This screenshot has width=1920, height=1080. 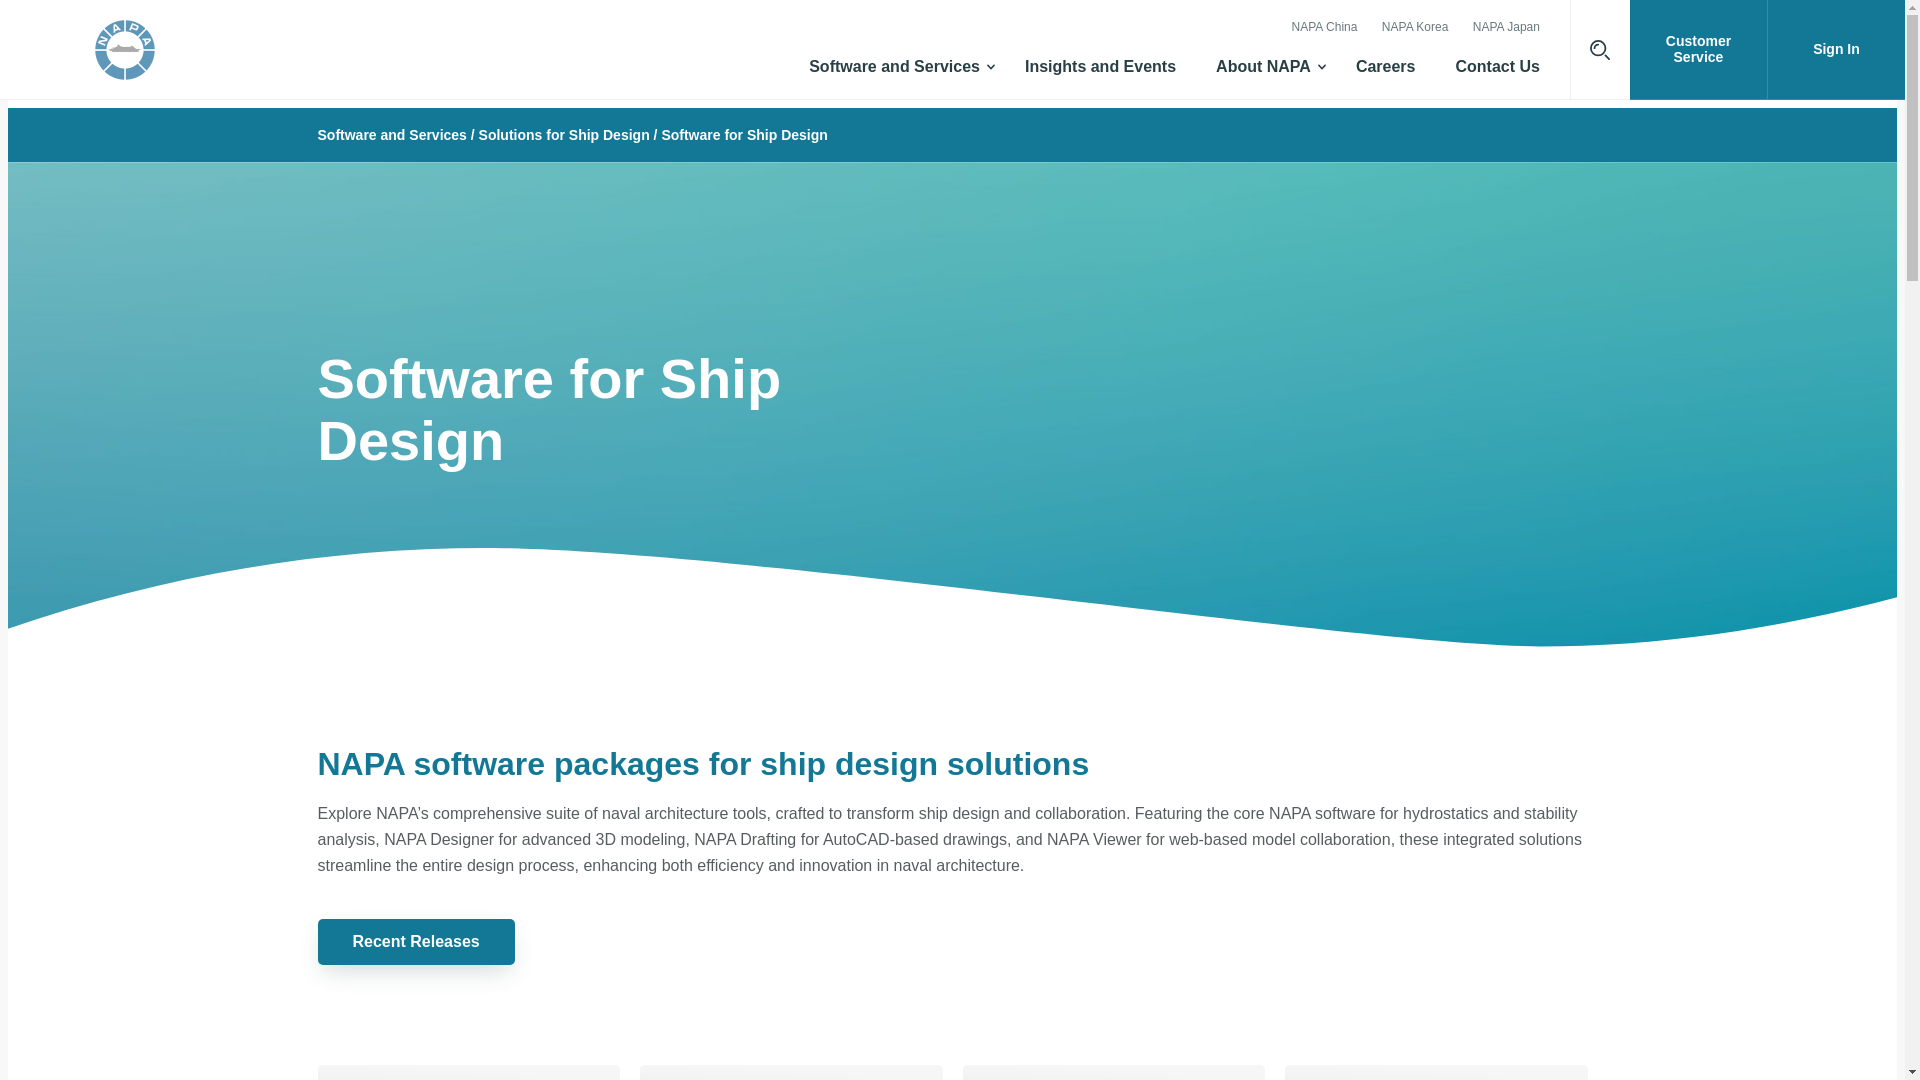 I want to click on NAPA, so click(x=194, y=50).